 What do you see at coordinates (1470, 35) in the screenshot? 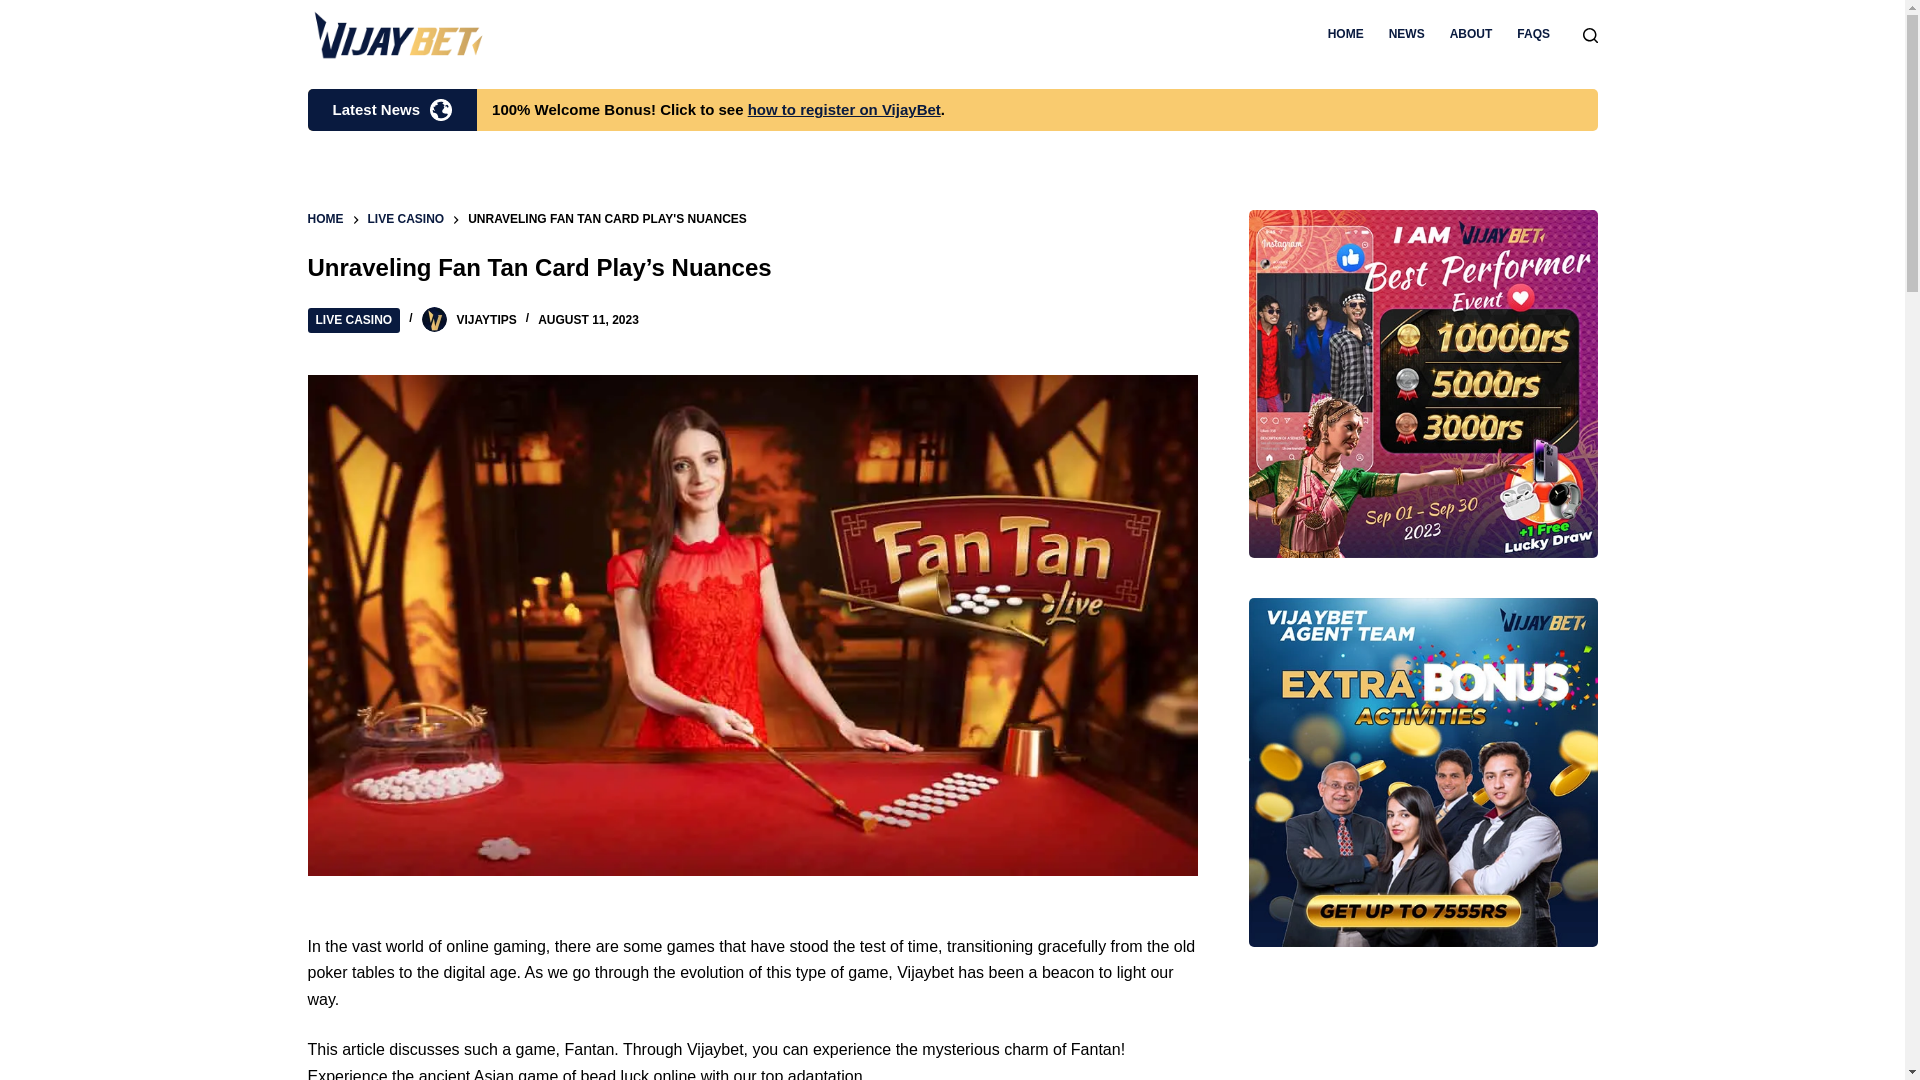
I see `ABOUT` at bounding box center [1470, 35].